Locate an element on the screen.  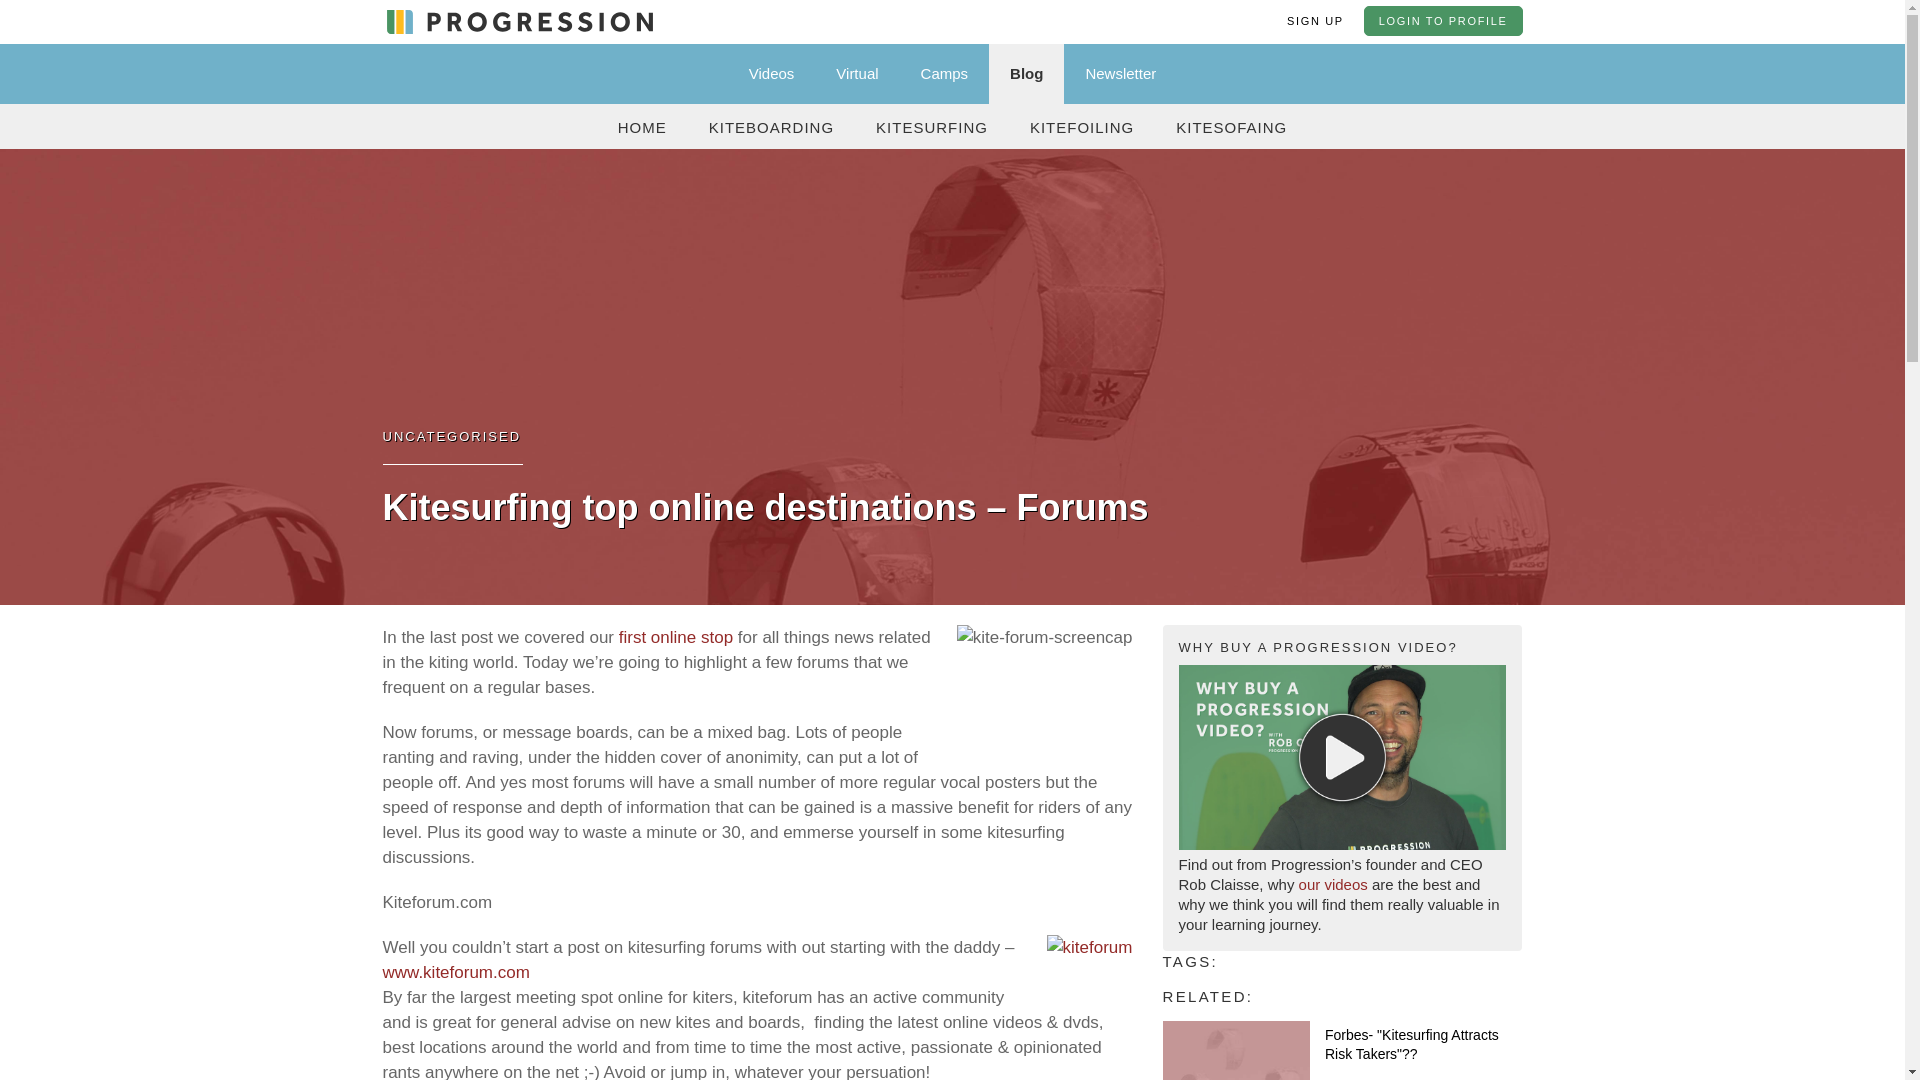
LOGIN TO PROFILE is located at coordinates (1442, 20).